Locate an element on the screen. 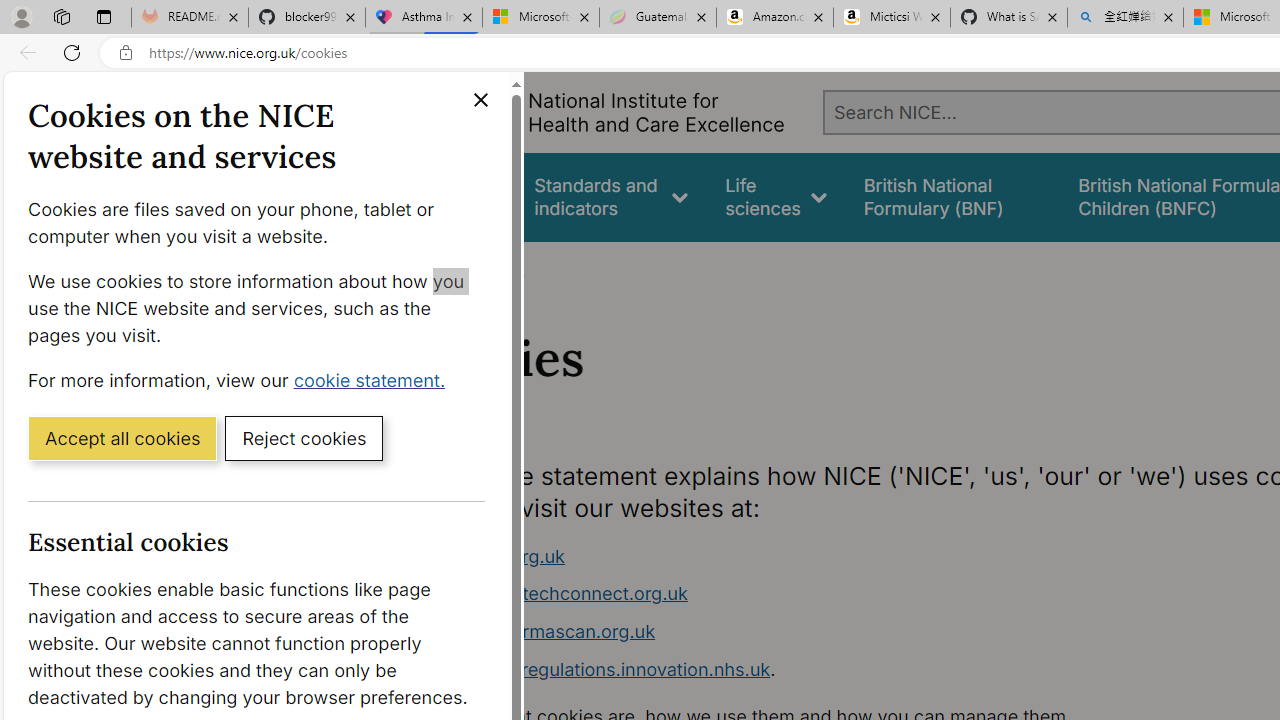 Image resolution: width=1280 pixels, height=720 pixels. Home> is located at coordinates (434, 268).